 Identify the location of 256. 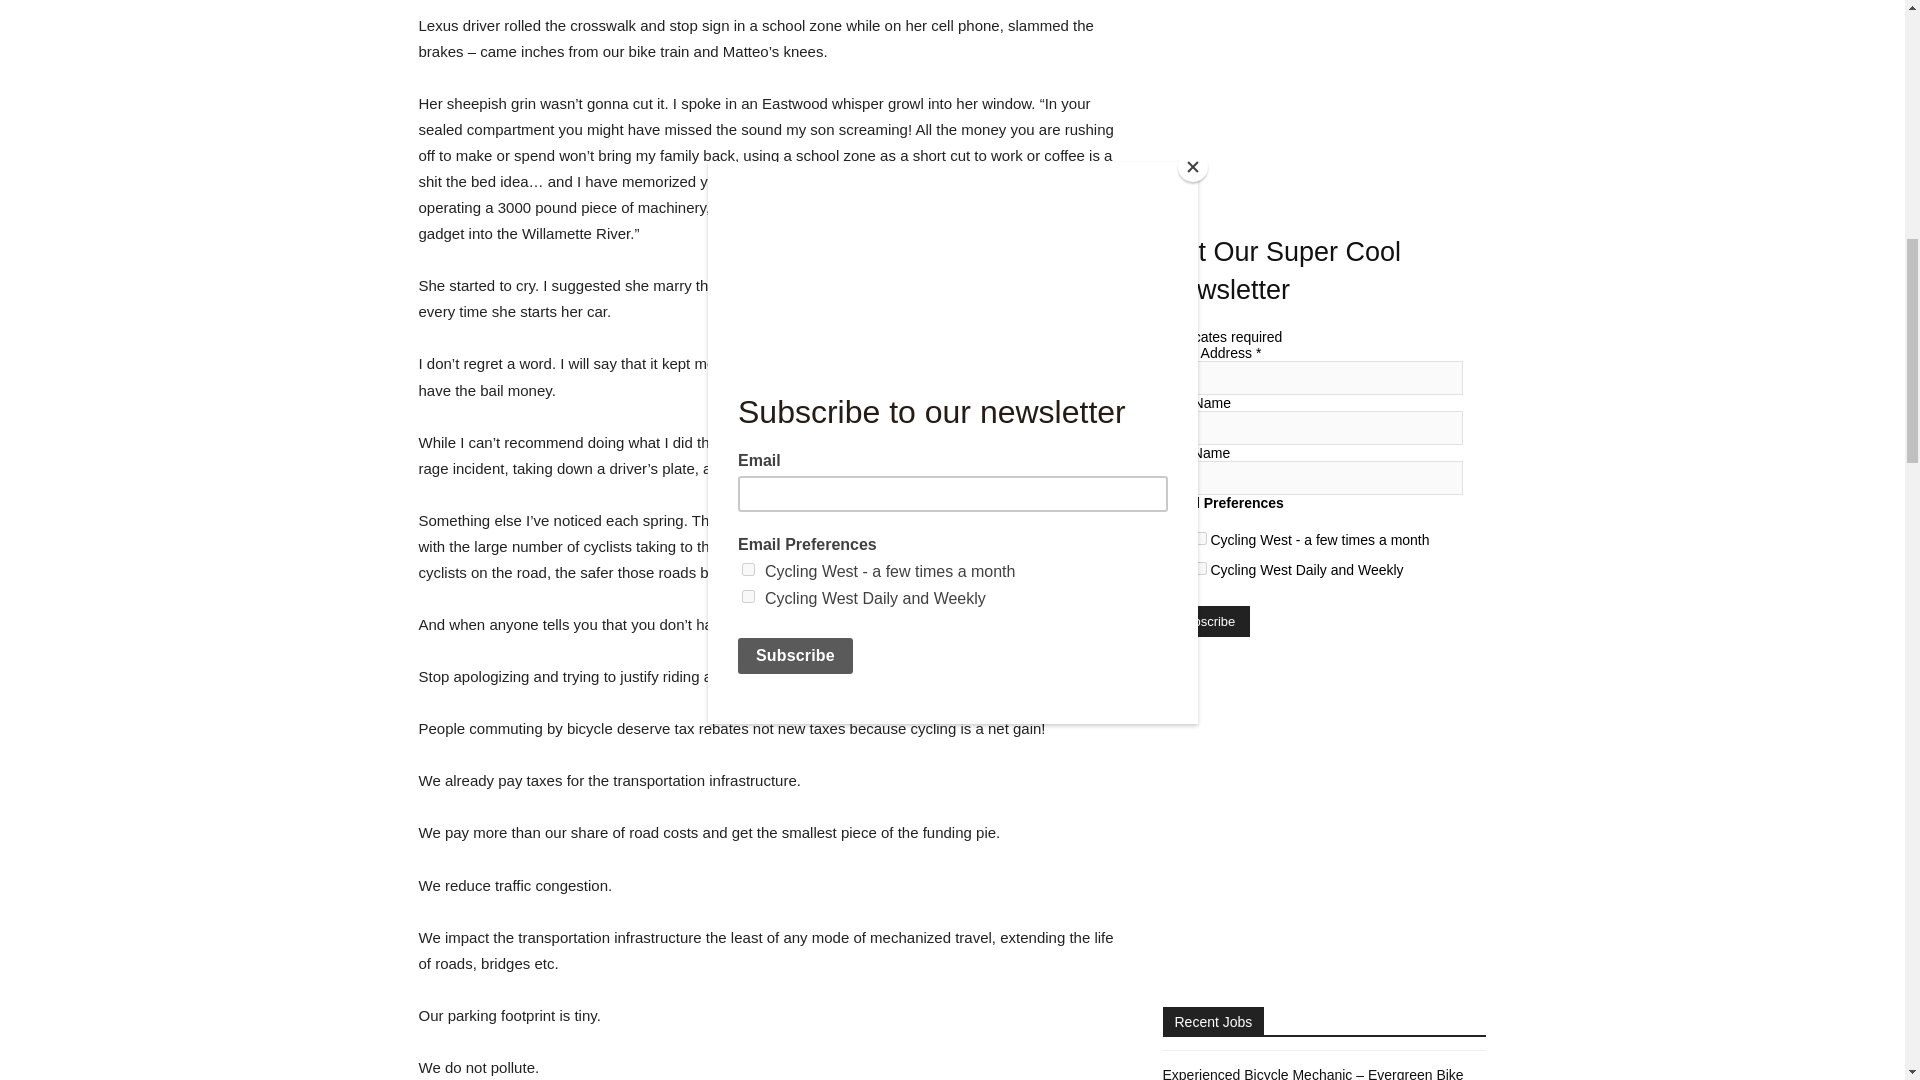
(1200, 538).